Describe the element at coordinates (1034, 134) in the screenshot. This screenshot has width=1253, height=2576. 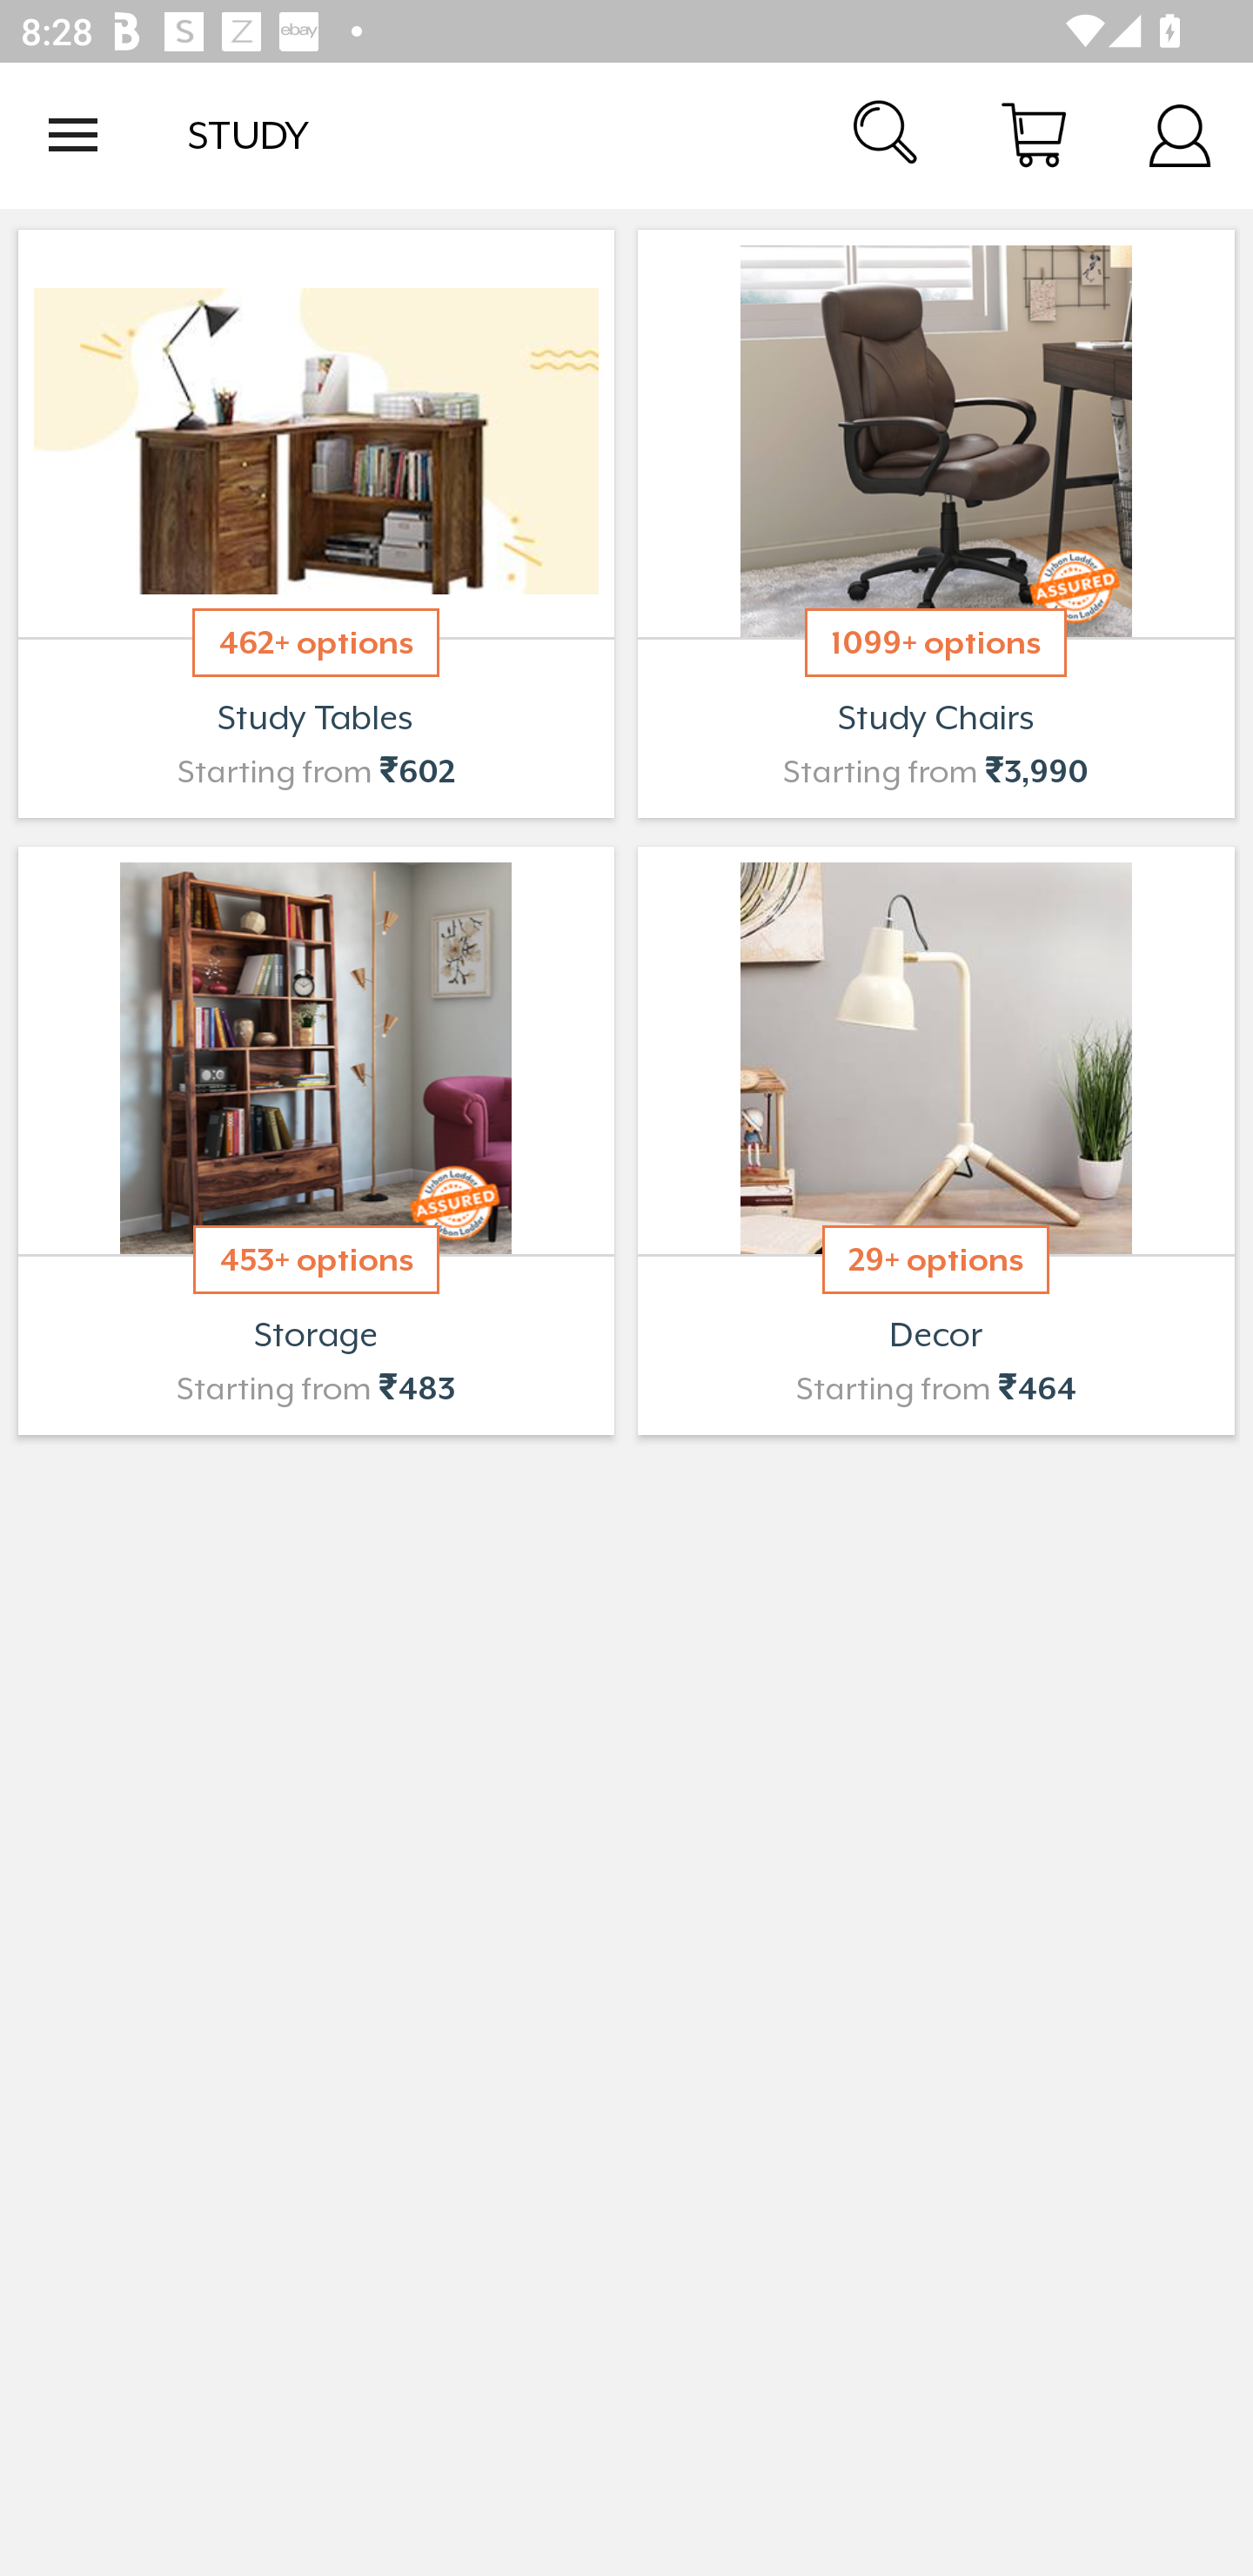
I see `Cart` at that location.